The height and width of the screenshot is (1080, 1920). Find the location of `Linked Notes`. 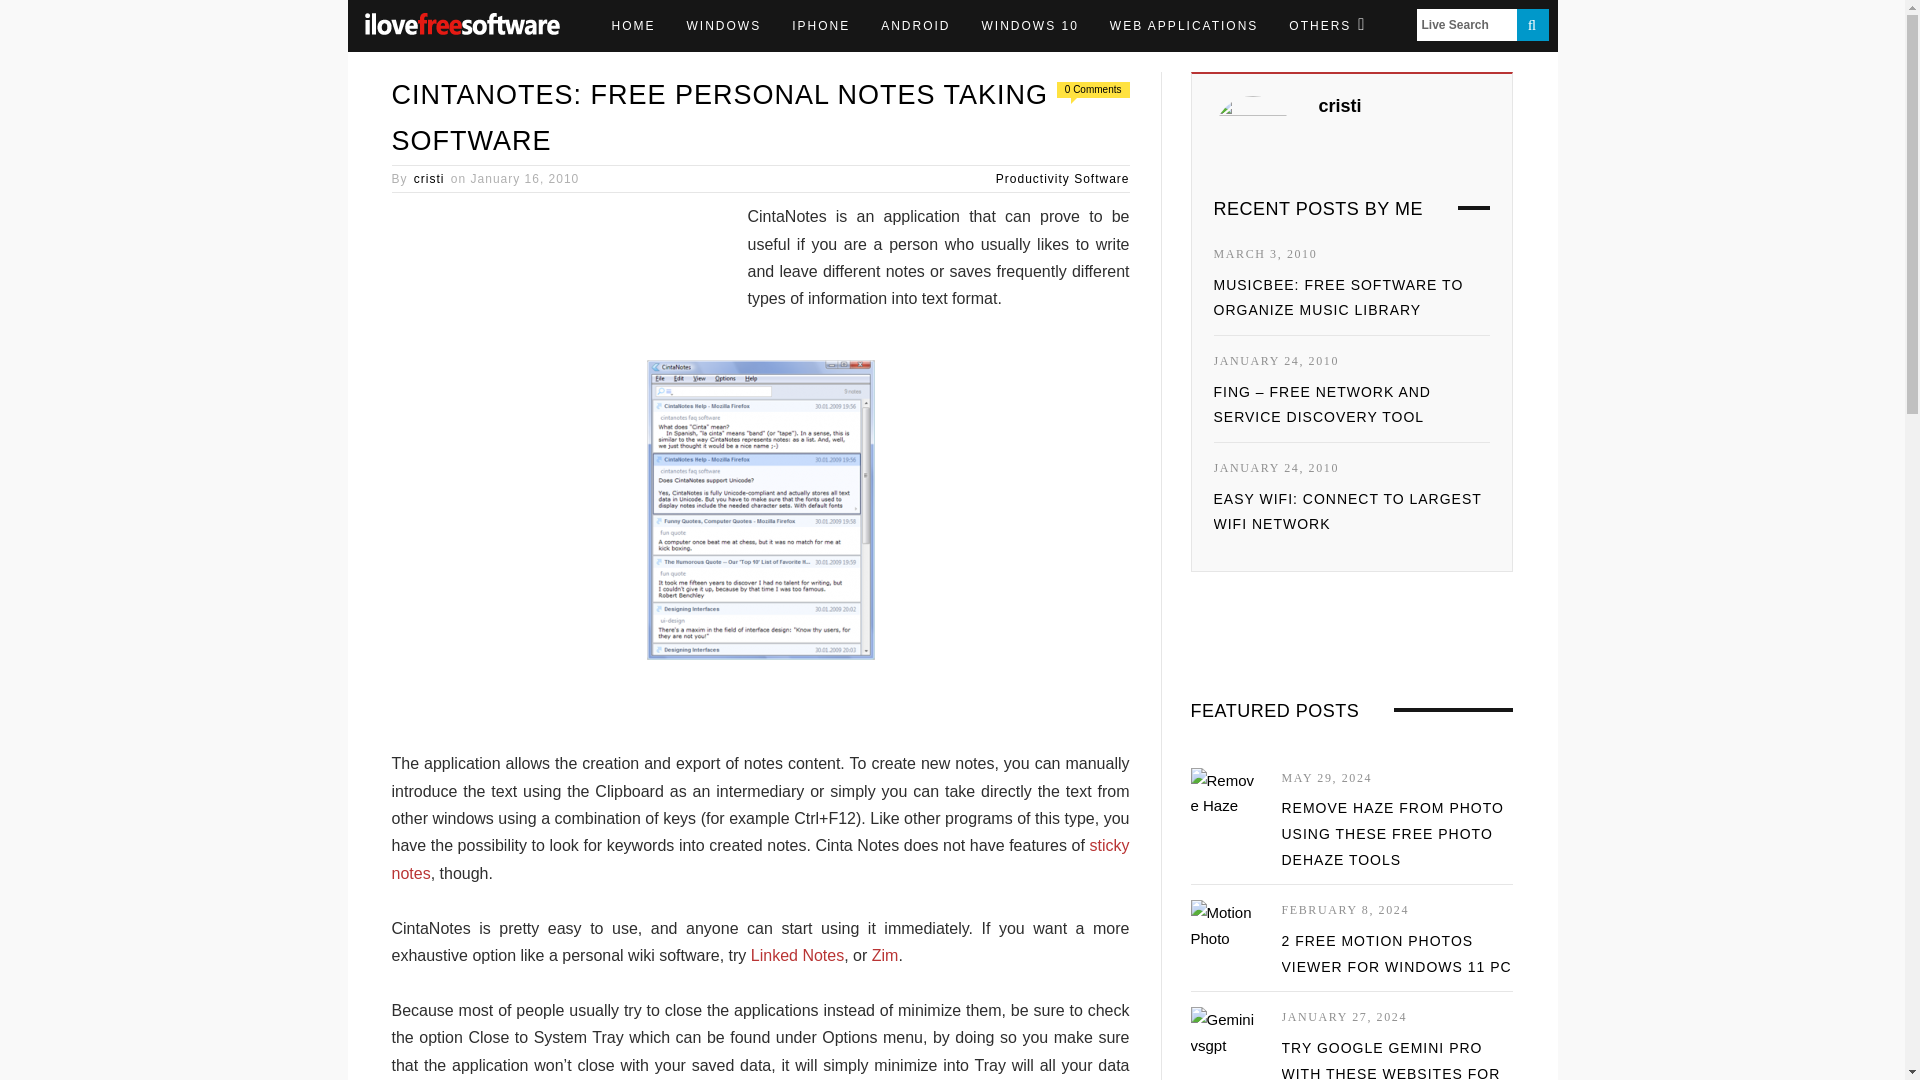

Linked Notes is located at coordinates (797, 956).